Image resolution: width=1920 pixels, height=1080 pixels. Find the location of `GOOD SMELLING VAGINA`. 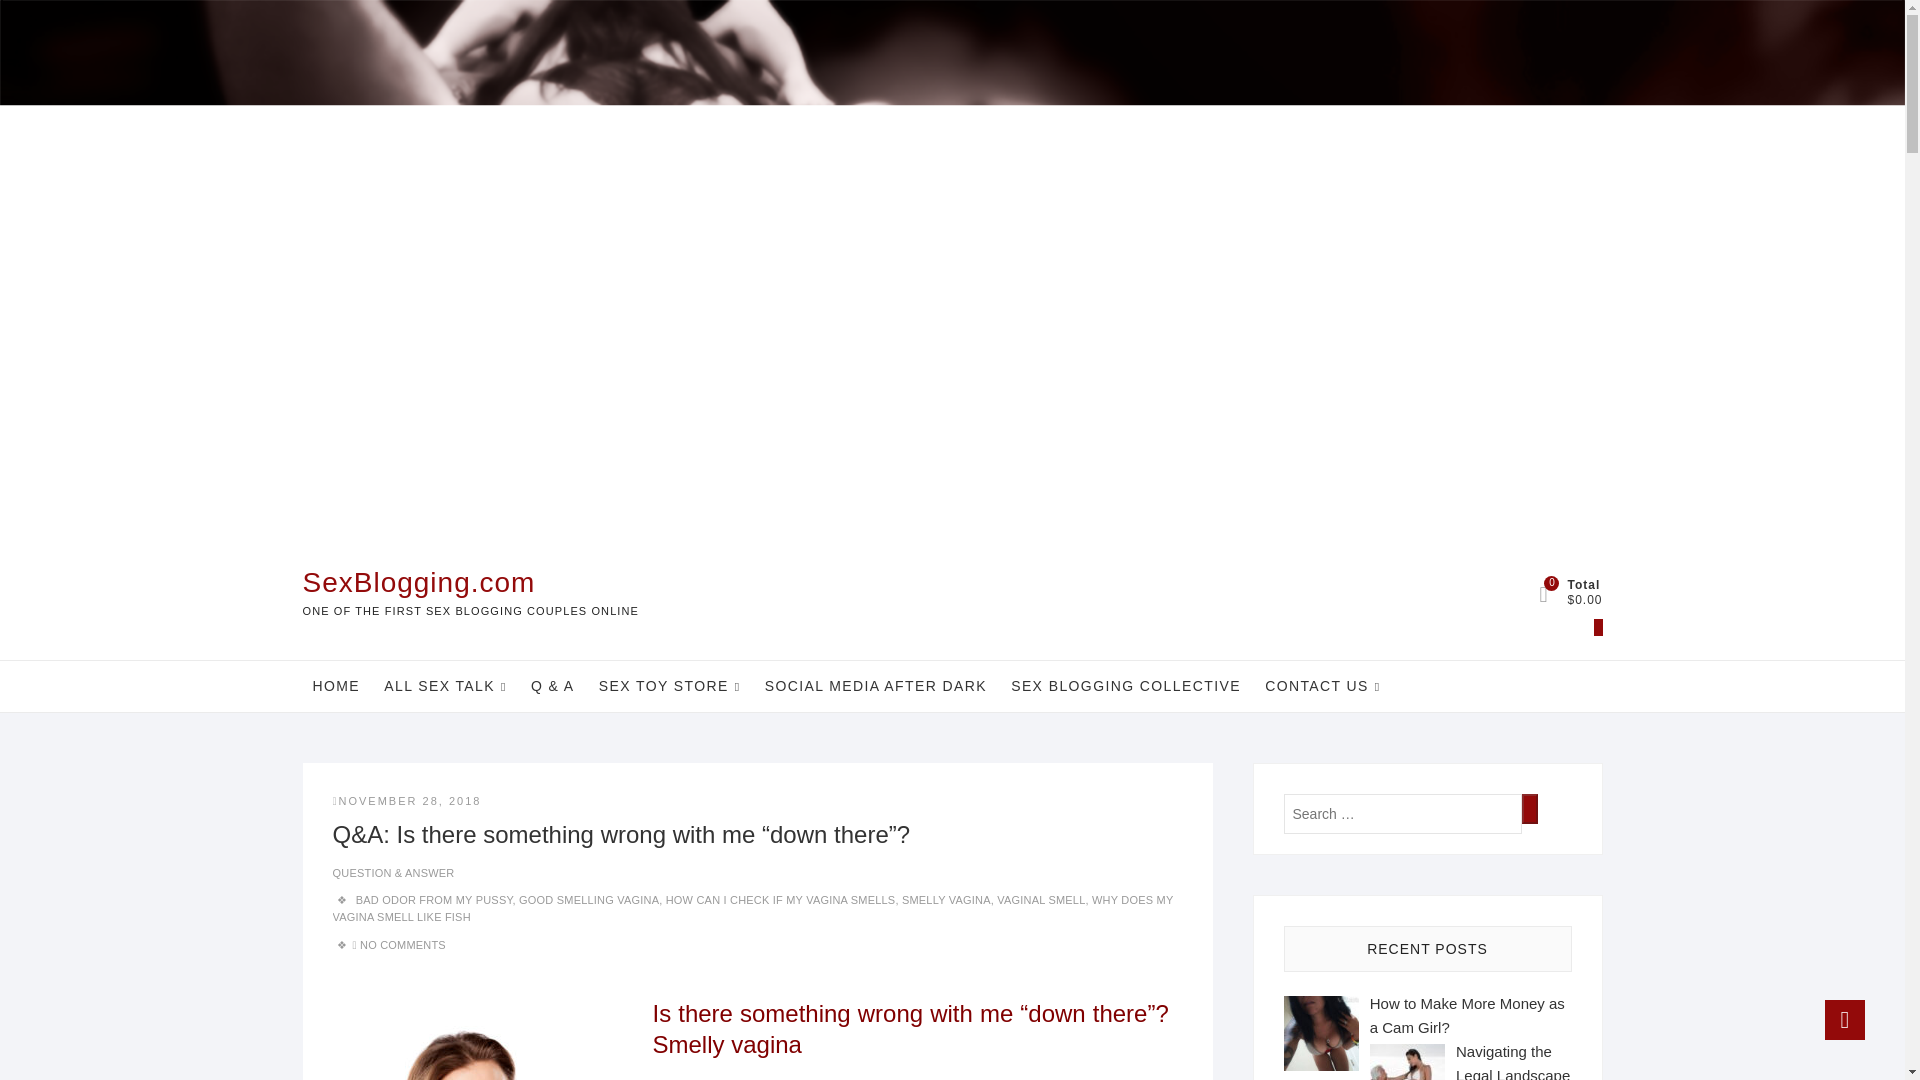

GOOD SMELLING VAGINA is located at coordinates (588, 900).